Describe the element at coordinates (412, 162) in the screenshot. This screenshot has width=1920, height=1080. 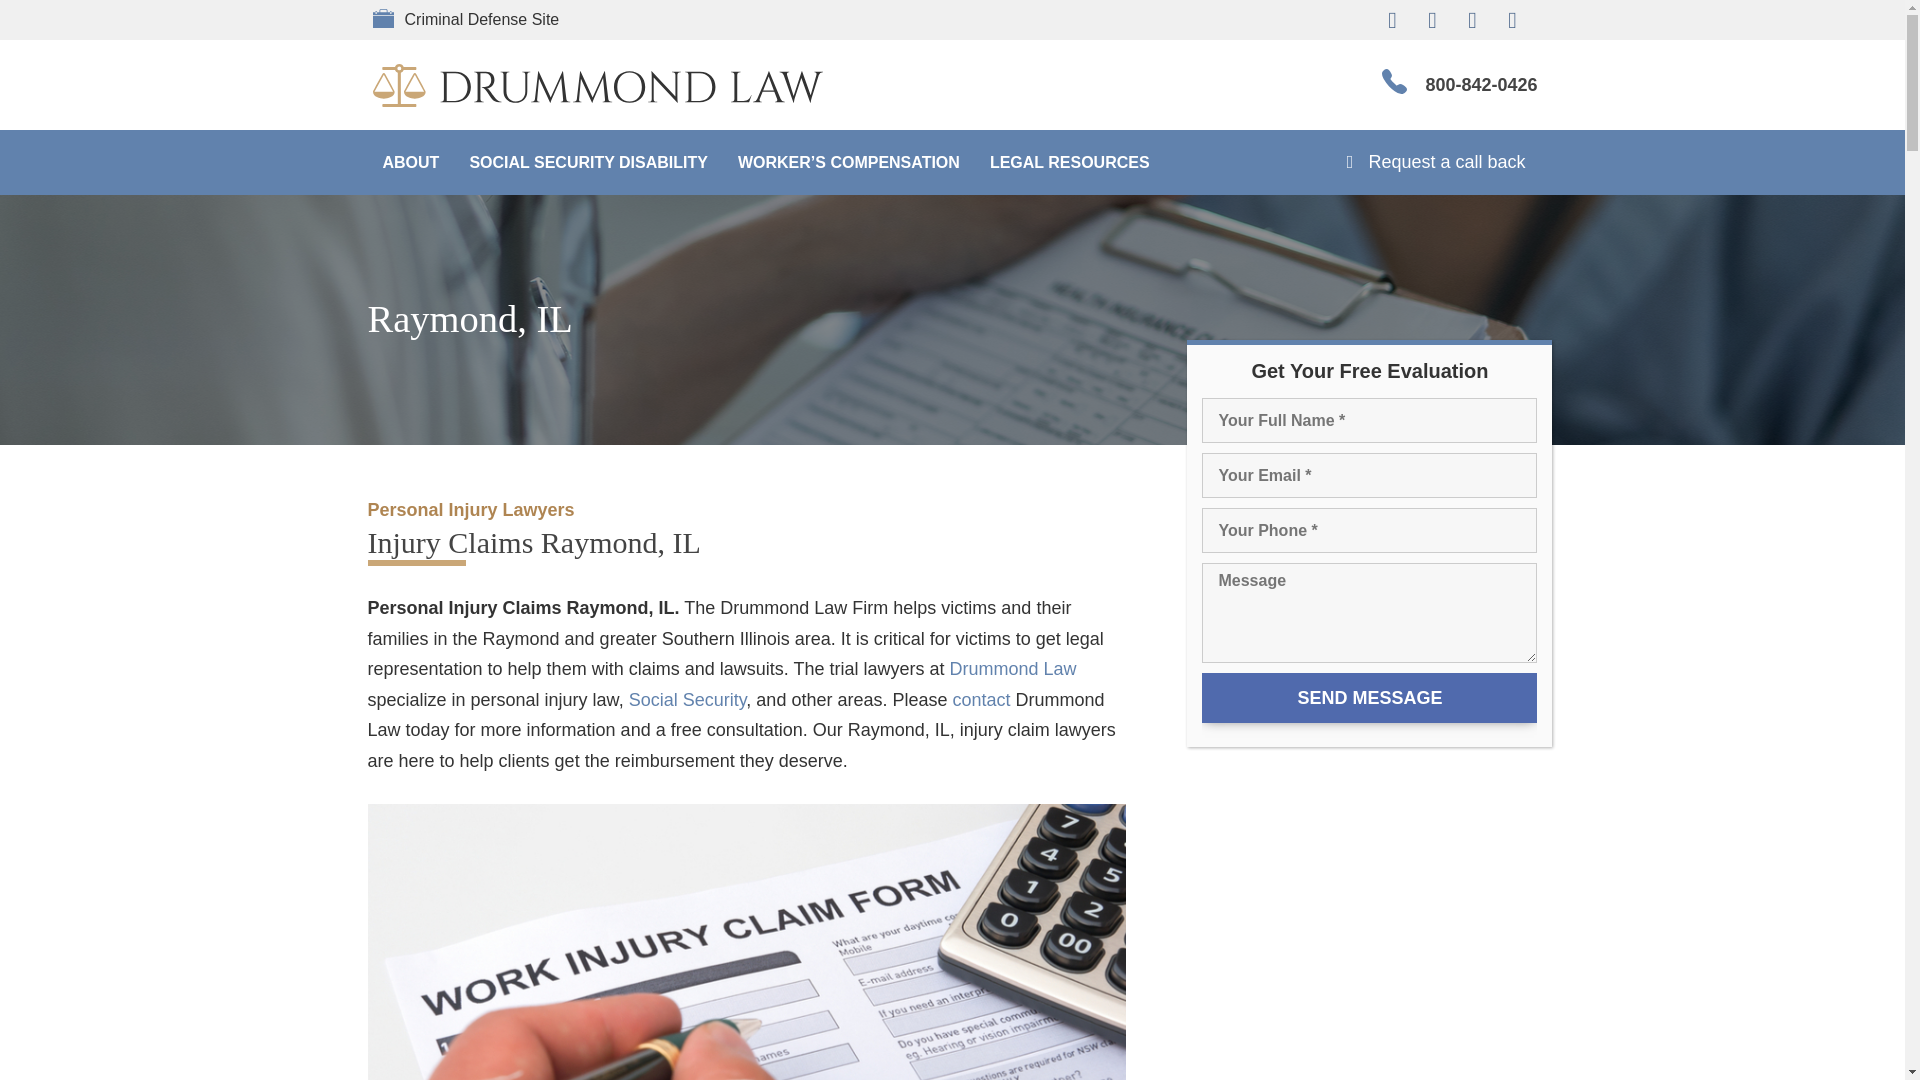
I see `ABOUT` at that location.